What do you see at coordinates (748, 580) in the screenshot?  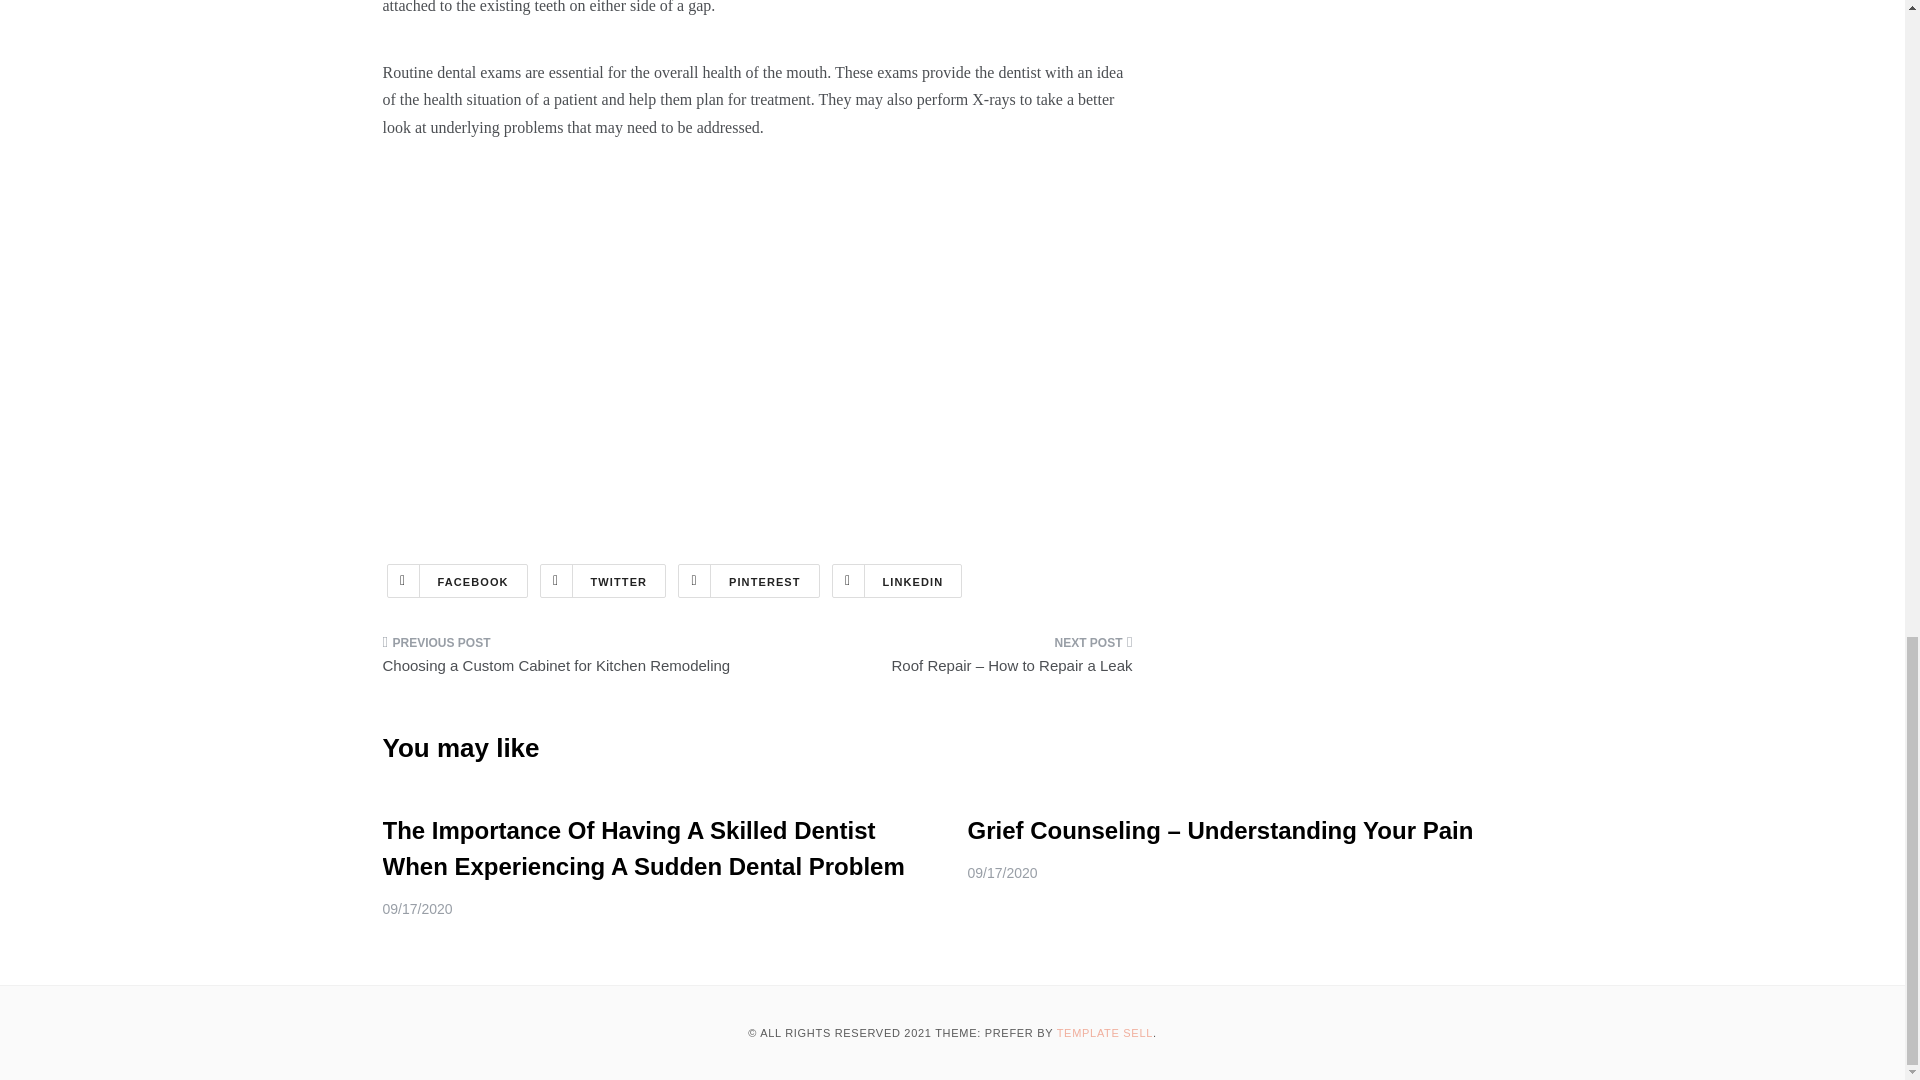 I see `PINTEREST` at bounding box center [748, 580].